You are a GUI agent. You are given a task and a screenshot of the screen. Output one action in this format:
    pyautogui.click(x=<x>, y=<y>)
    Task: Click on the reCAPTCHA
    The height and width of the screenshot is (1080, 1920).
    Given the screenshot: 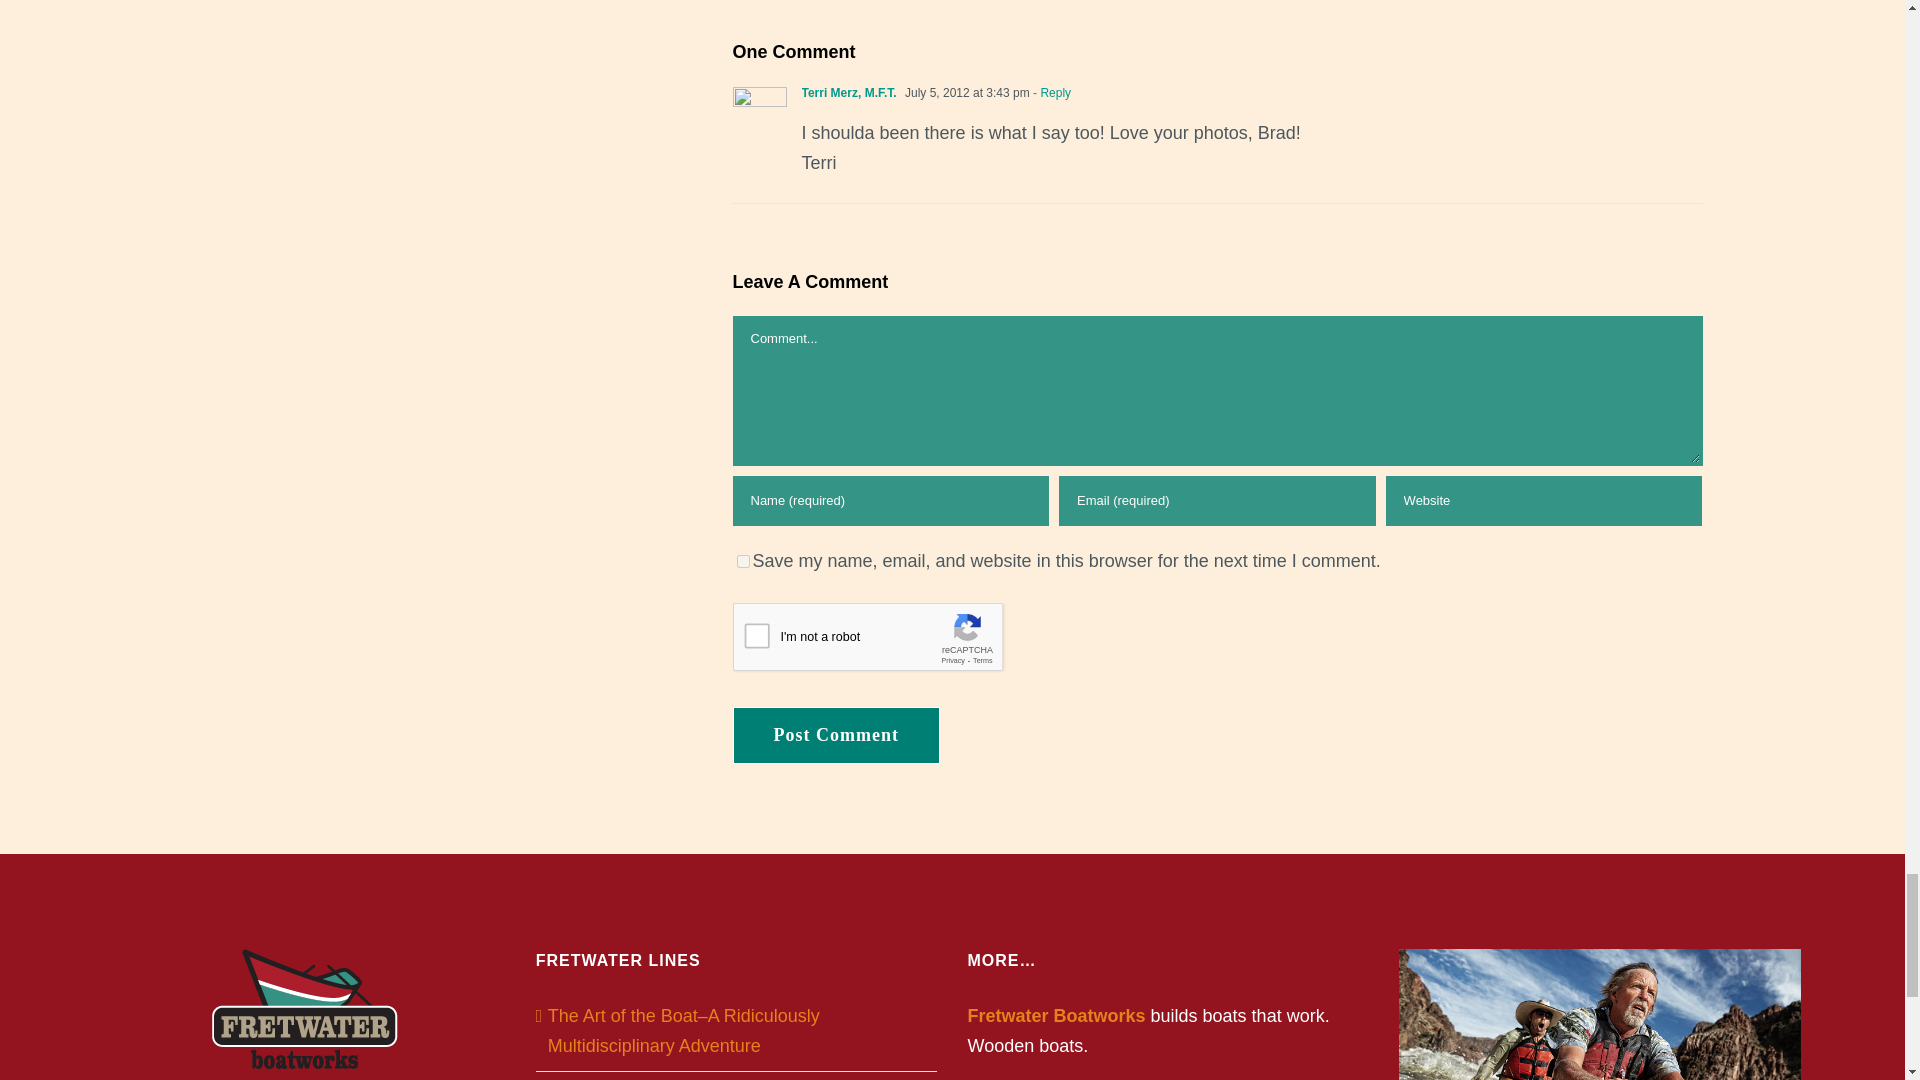 What is the action you would take?
    pyautogui.click(x=884, y=642)
    